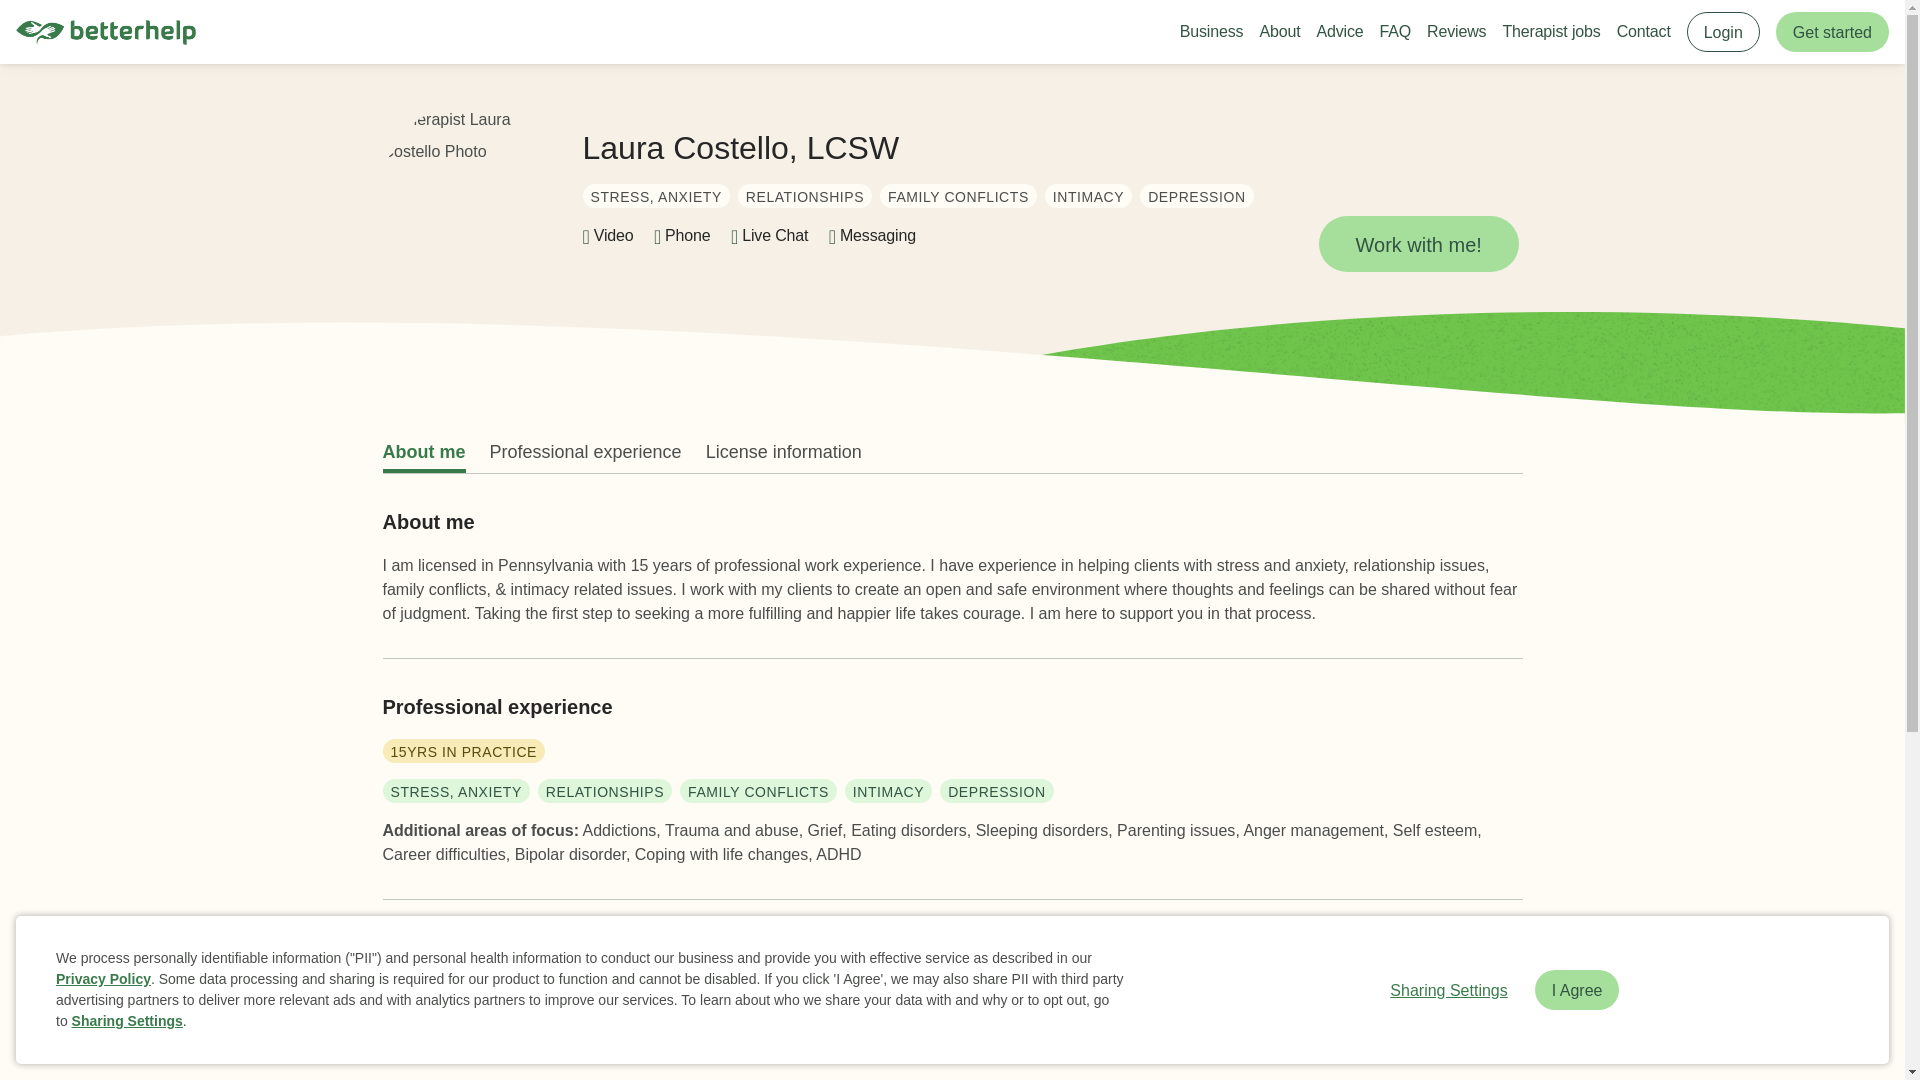 This screenshot has height=1080, width=1920. I want to click on Sharing Settings, so click(1448, 989).